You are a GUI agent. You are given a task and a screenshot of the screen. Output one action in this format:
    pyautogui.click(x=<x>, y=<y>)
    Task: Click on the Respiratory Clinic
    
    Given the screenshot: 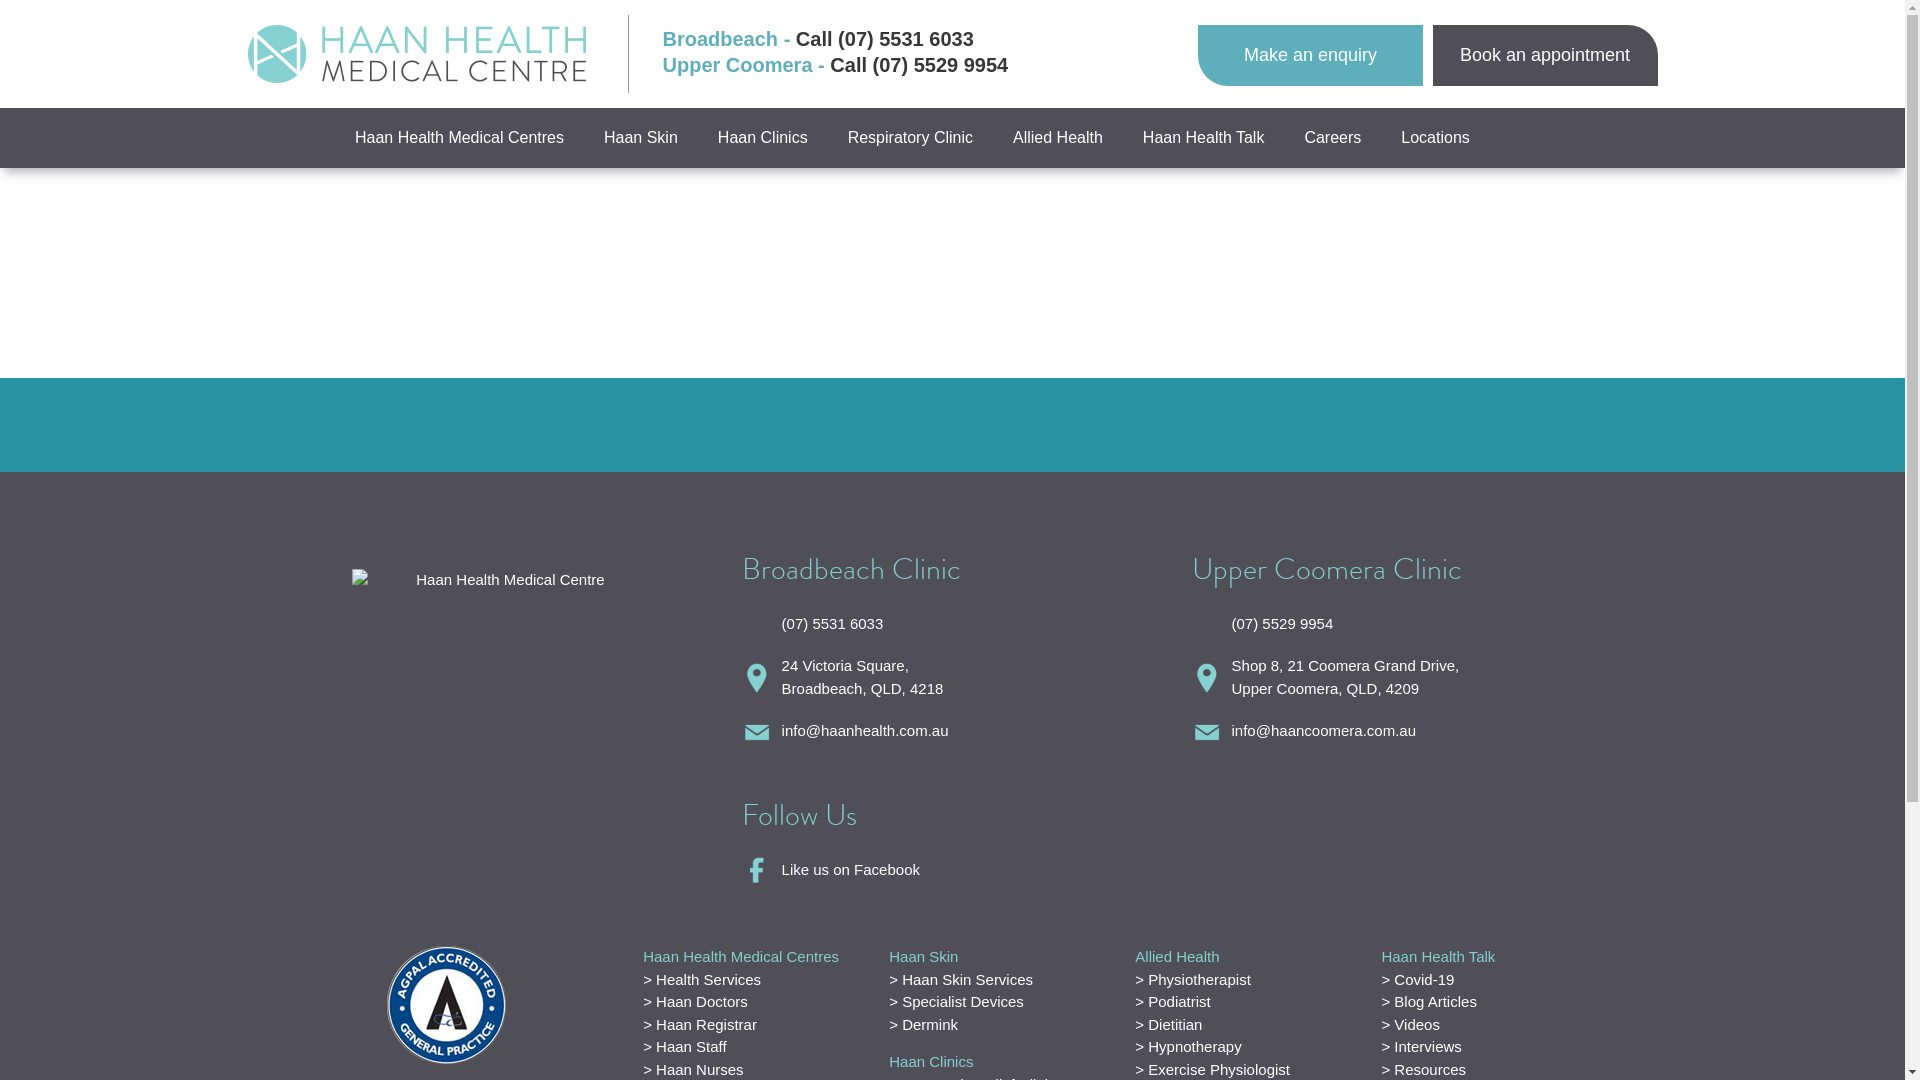 What is the action you would take?
    pyautogui.click(x=910, y=138)
    